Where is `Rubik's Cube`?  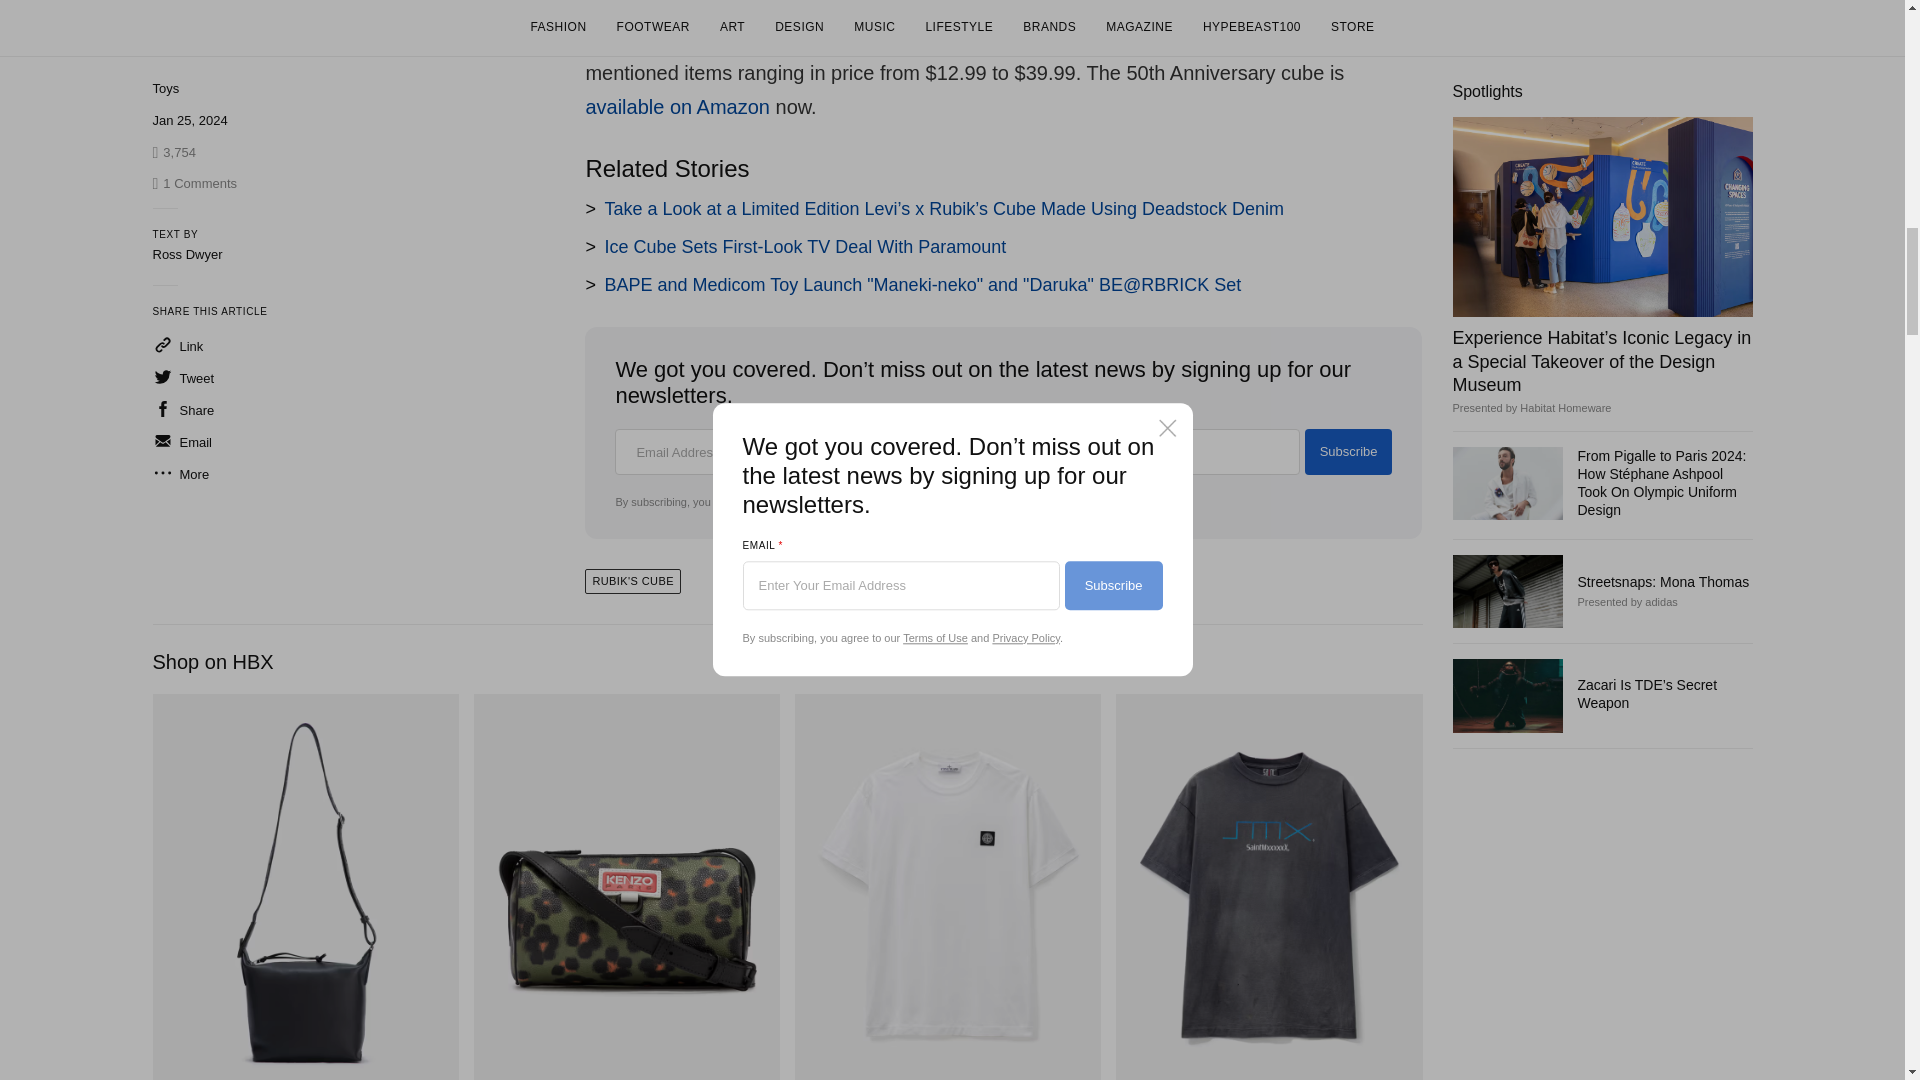
Rubik's Cube is located at coordinates (632, 582).